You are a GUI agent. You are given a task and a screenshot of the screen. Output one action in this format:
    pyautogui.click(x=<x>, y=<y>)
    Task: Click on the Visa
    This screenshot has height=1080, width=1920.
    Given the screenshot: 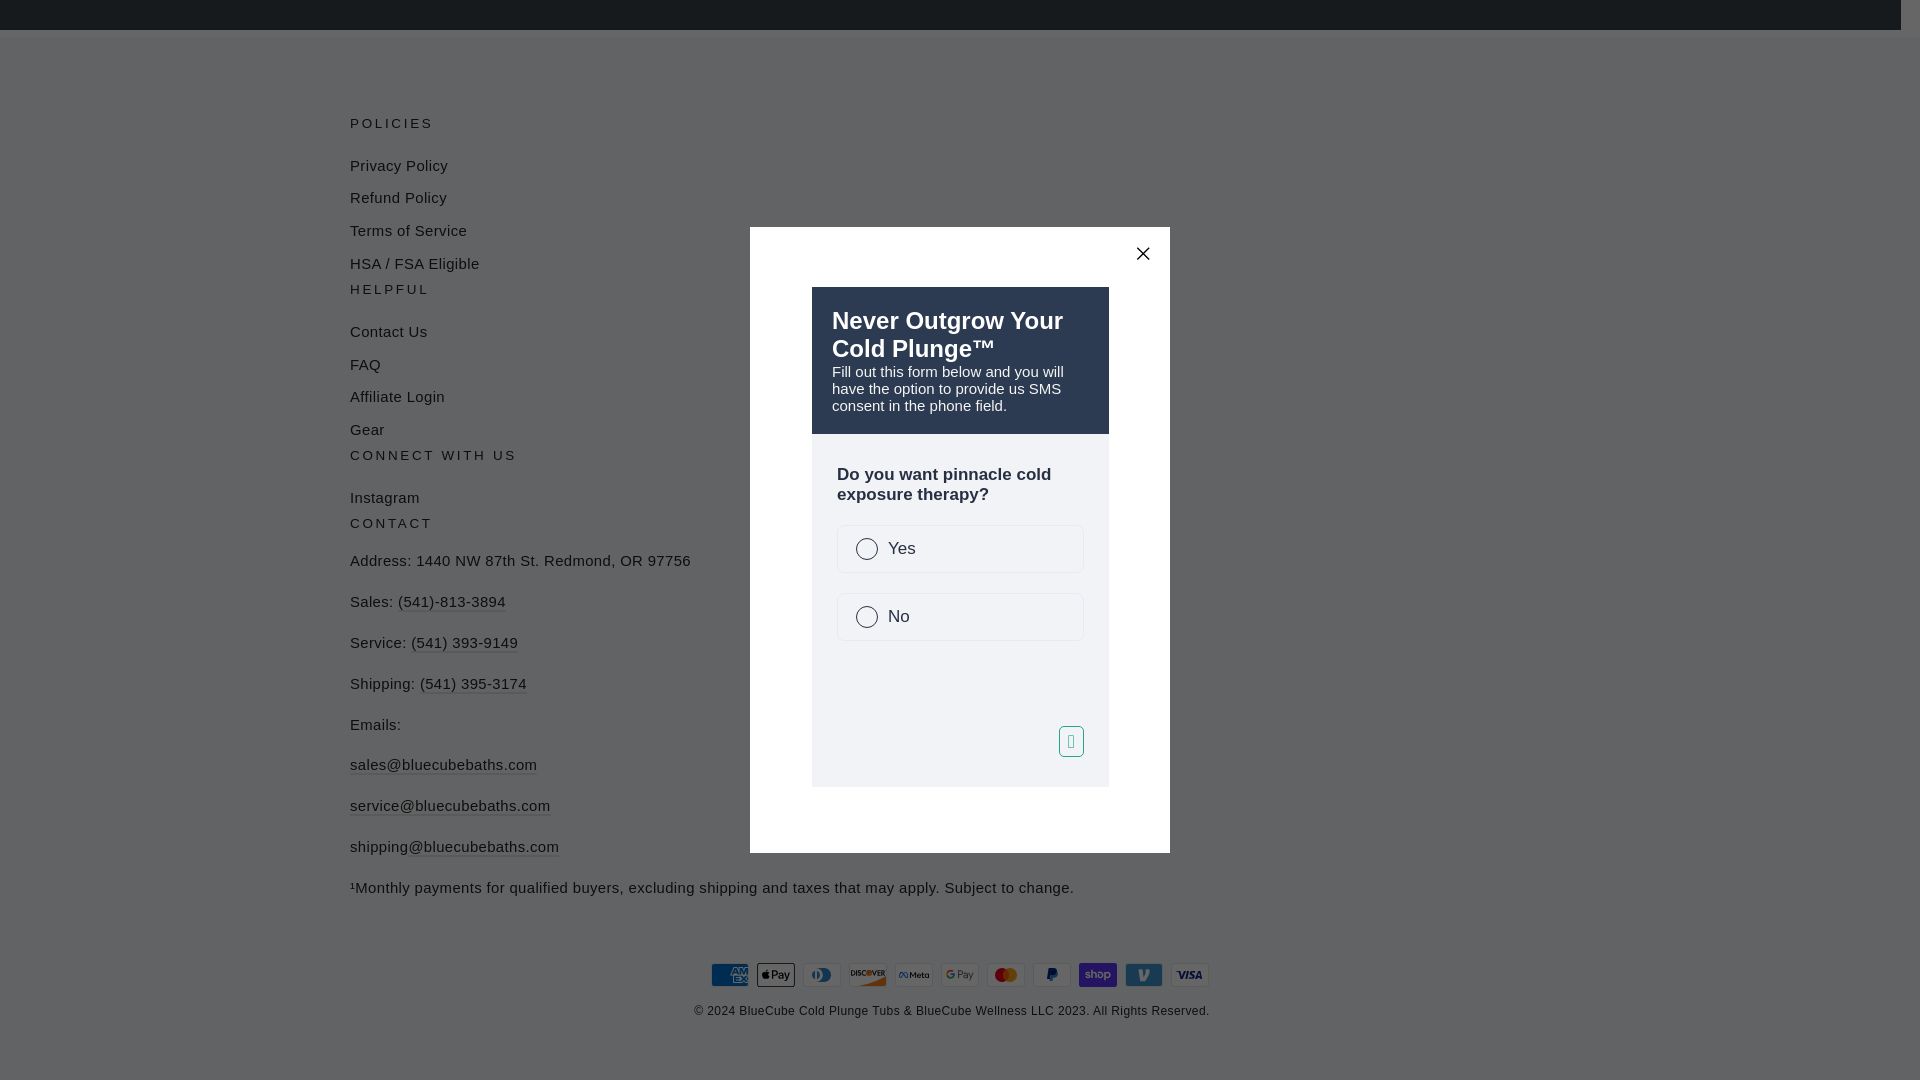 What is the action you would take?
    pyautogui.click(x=1190, y=975)
    